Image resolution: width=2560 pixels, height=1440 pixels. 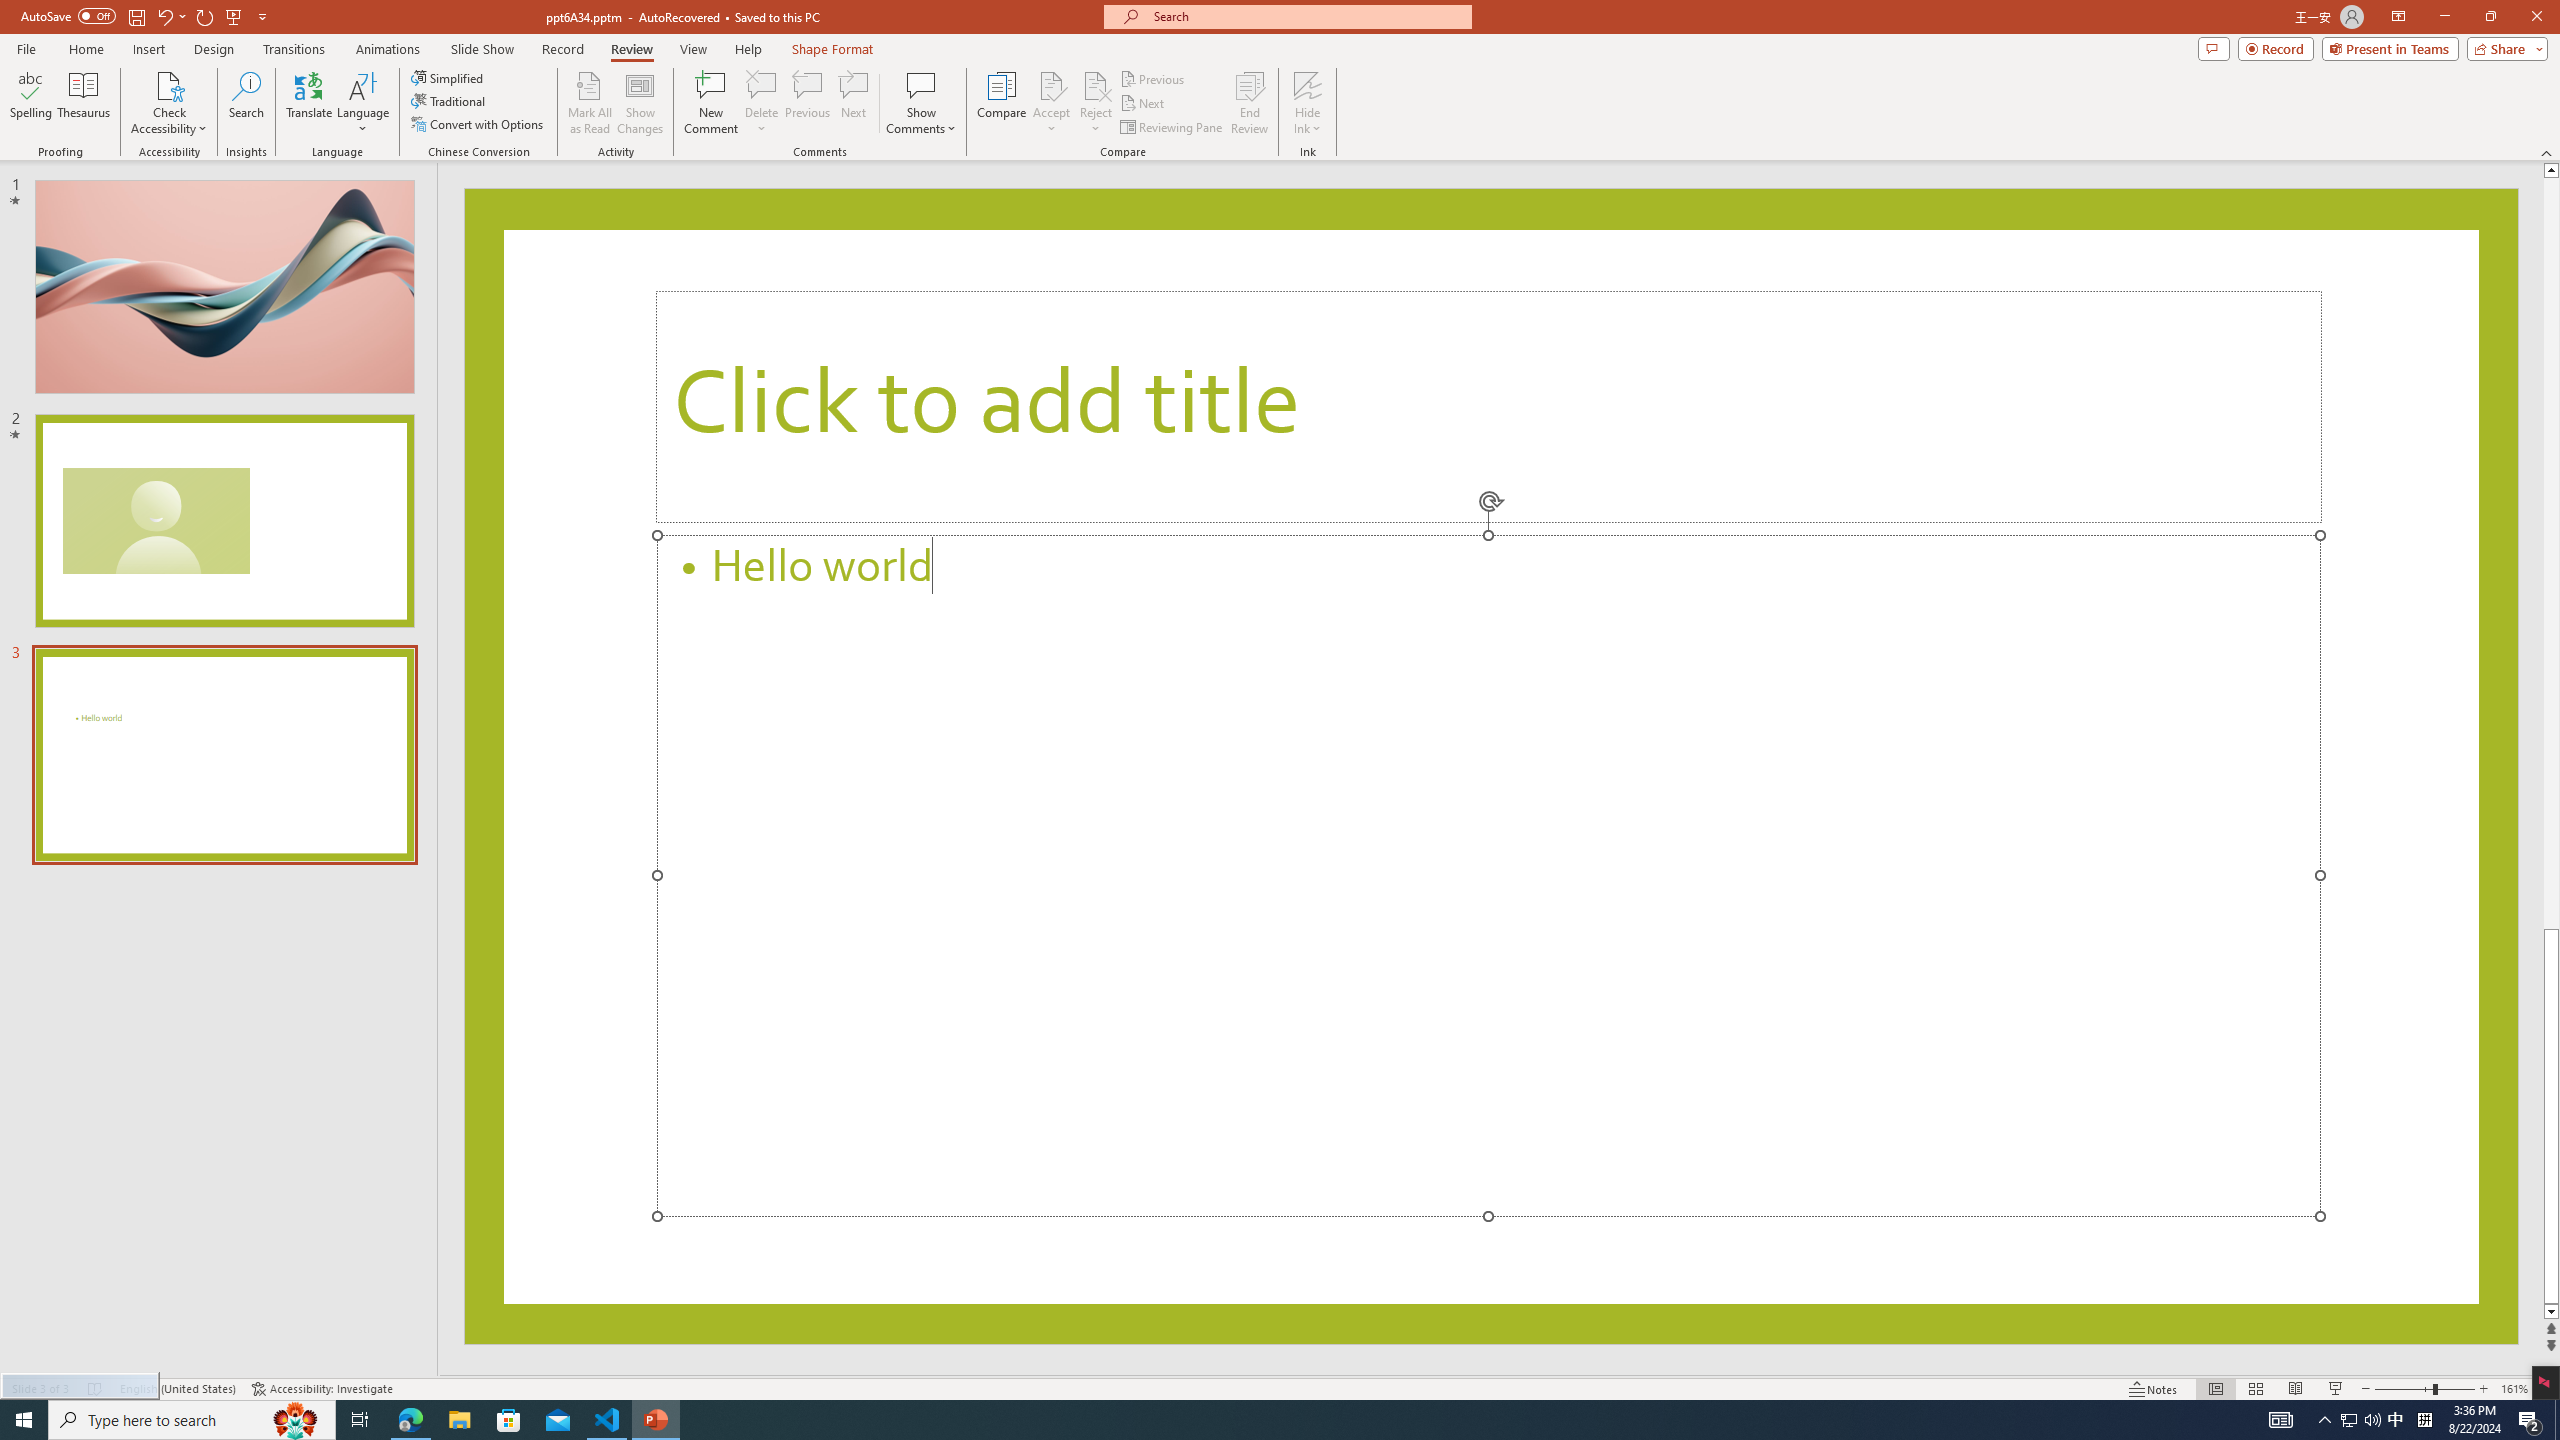 What do you see at coordinates (170, 16) in the screenshot?
I see `Undo` at bounding box center [170, 16].